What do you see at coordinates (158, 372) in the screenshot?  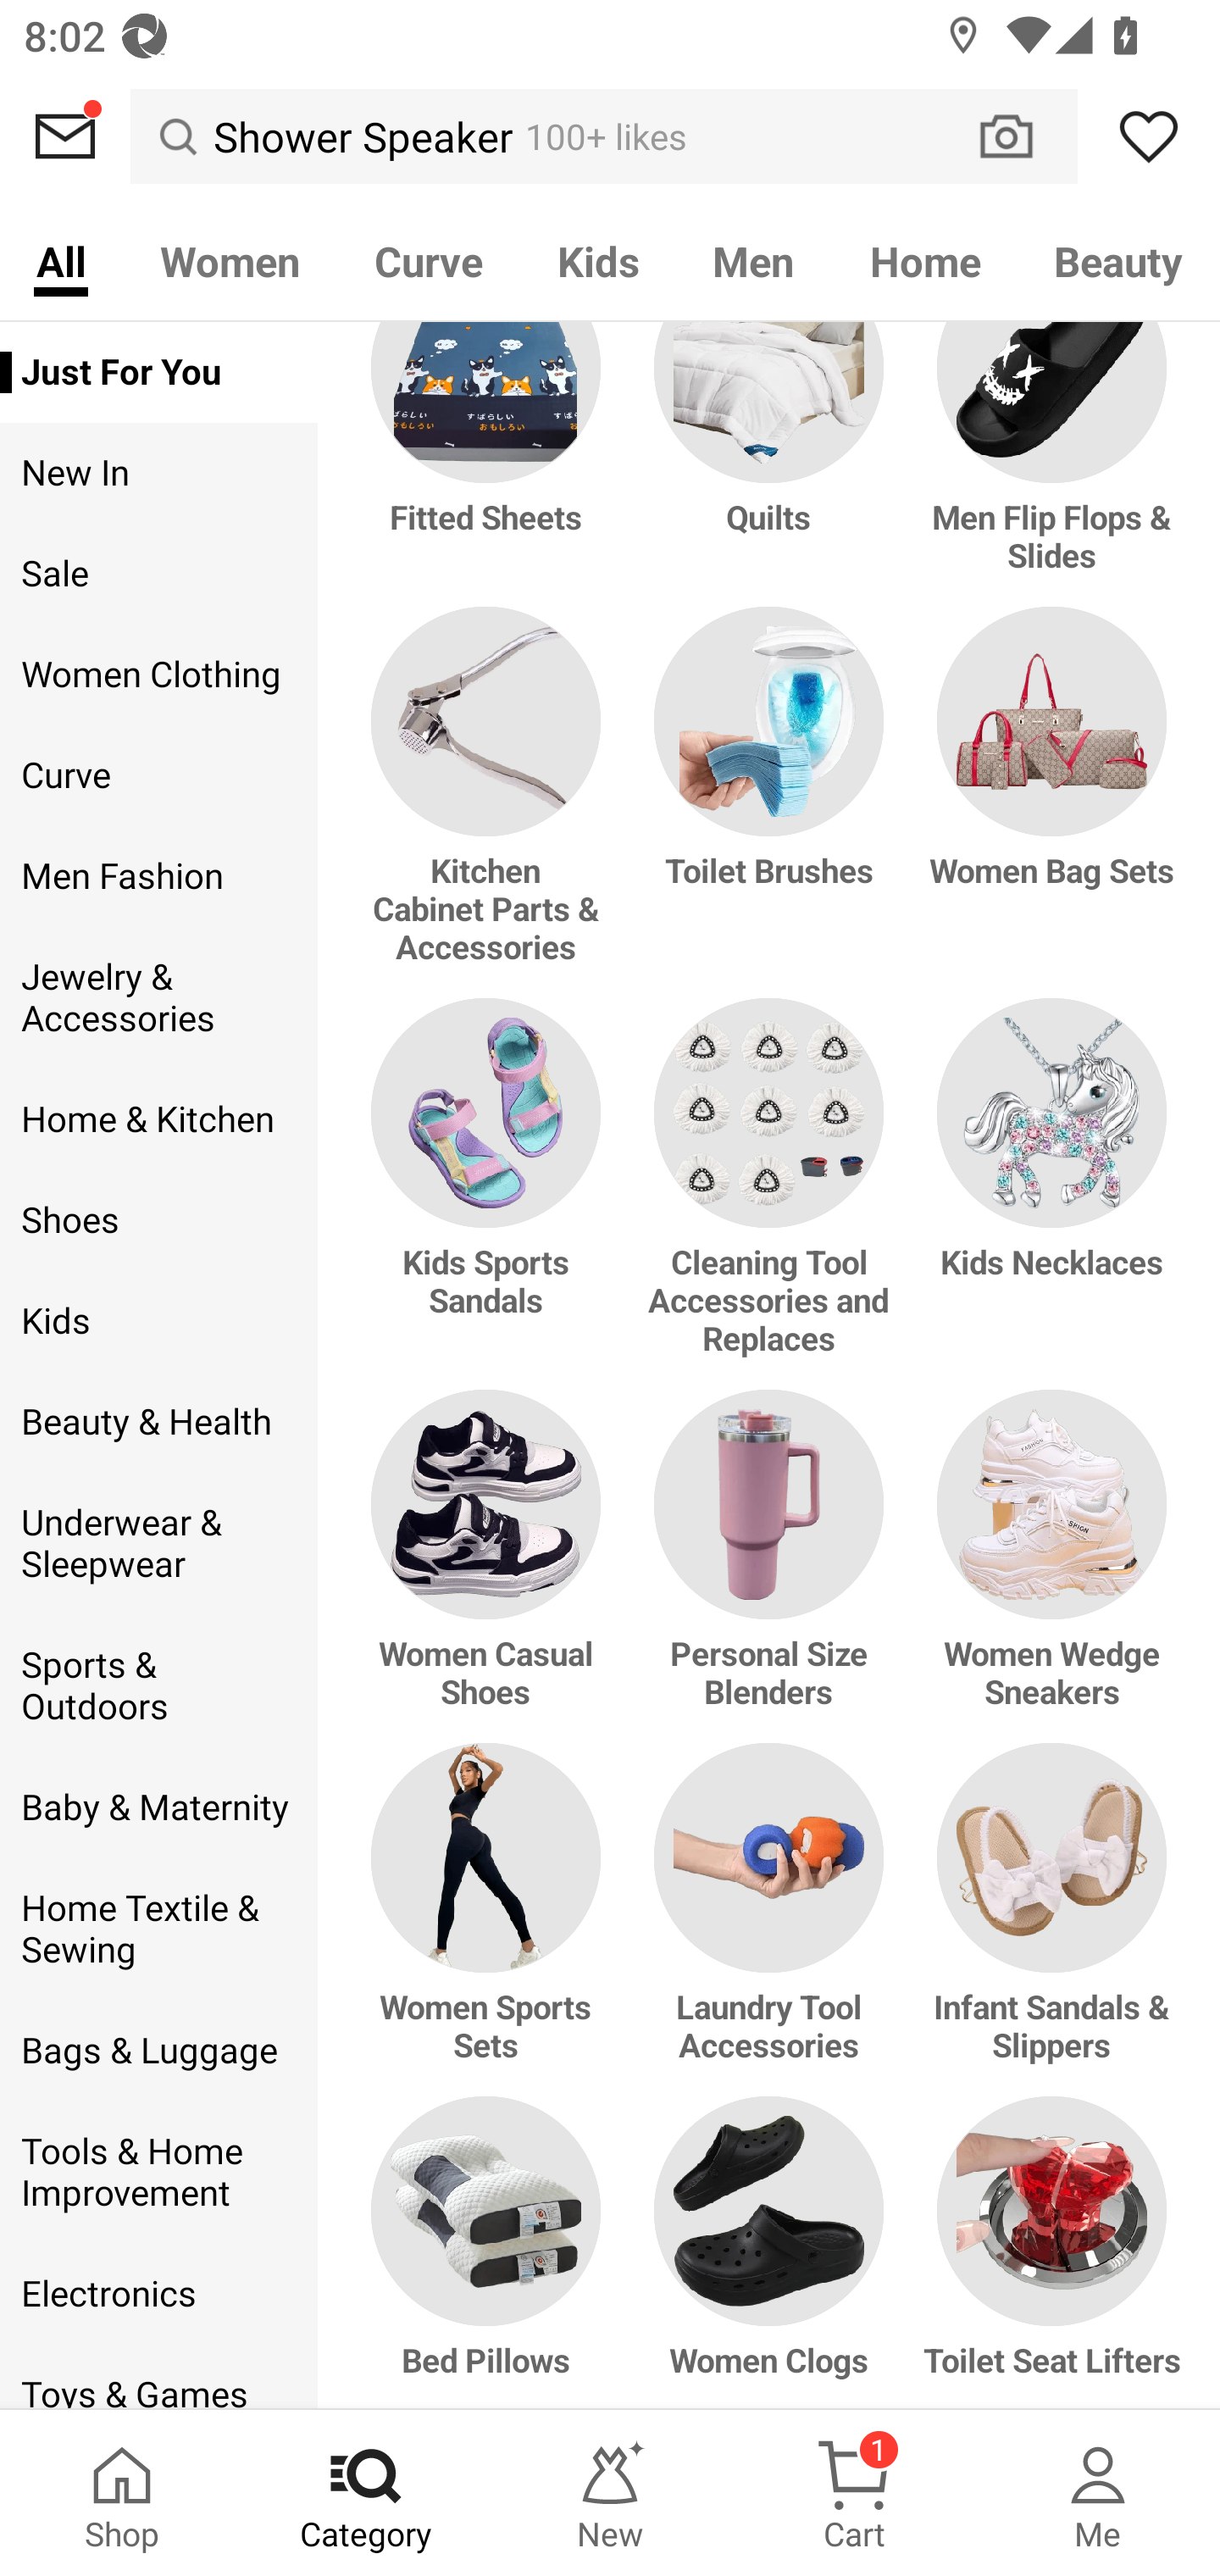 I see `Just For You` at bounding box center [158, 372].